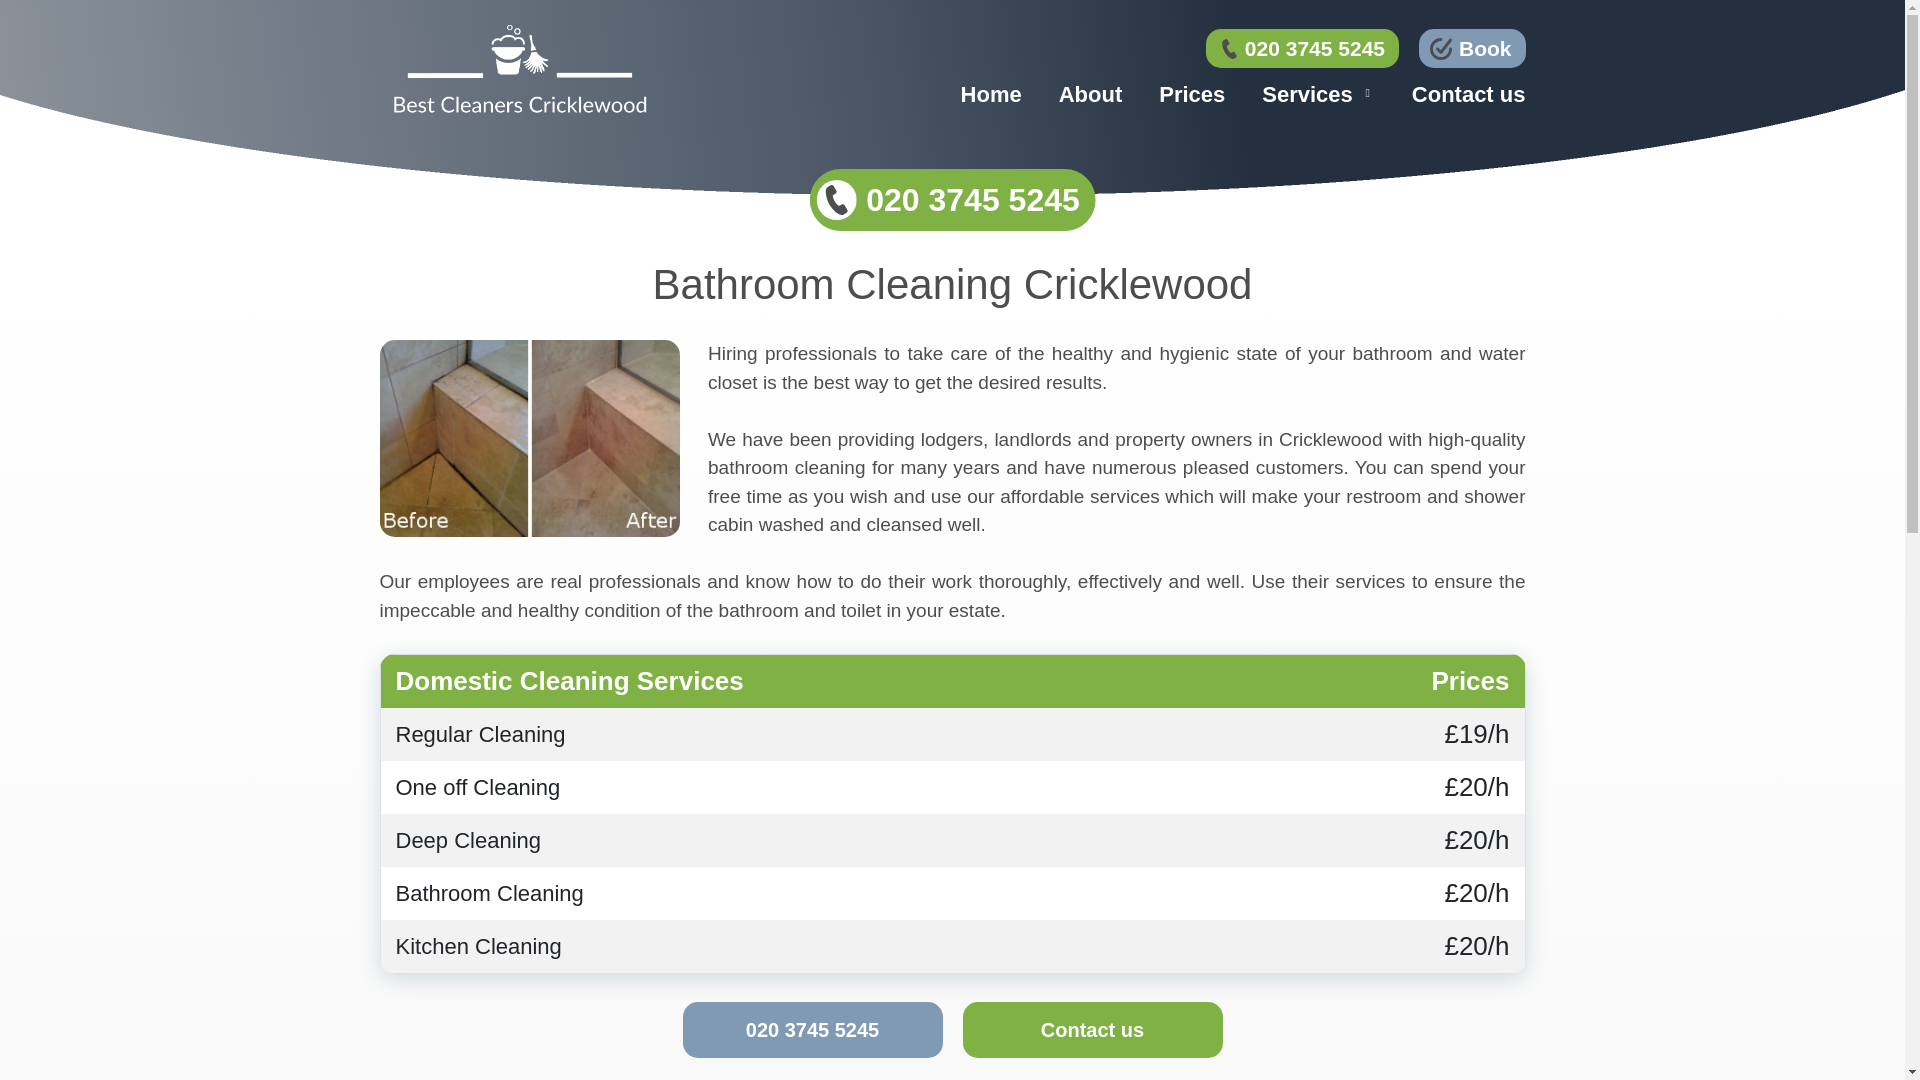 The image size is (1920, 1080). Describe the element at coordinates (1091, 94) in the screenshot. I see `About` at that location.